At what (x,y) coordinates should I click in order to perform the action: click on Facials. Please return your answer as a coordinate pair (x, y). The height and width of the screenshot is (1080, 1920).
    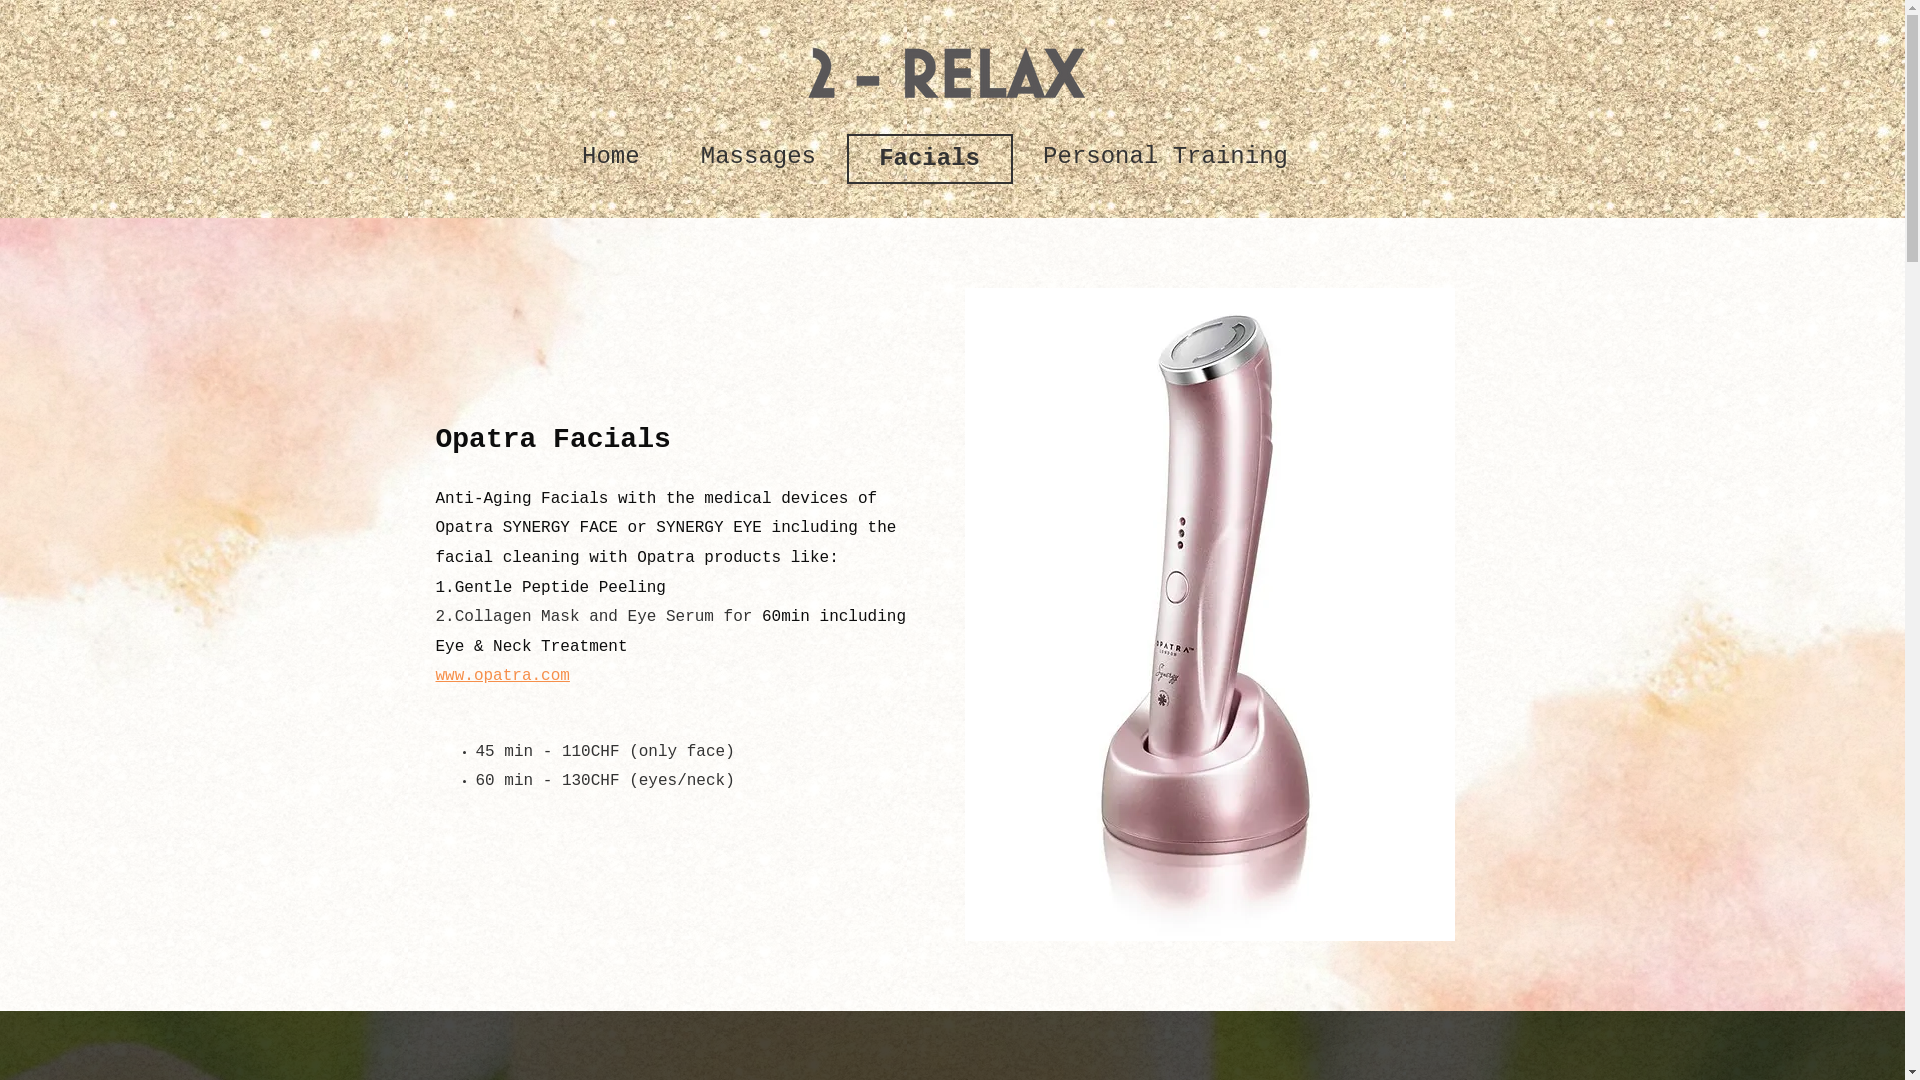
    Looking at the image, I should click on (930, 159).